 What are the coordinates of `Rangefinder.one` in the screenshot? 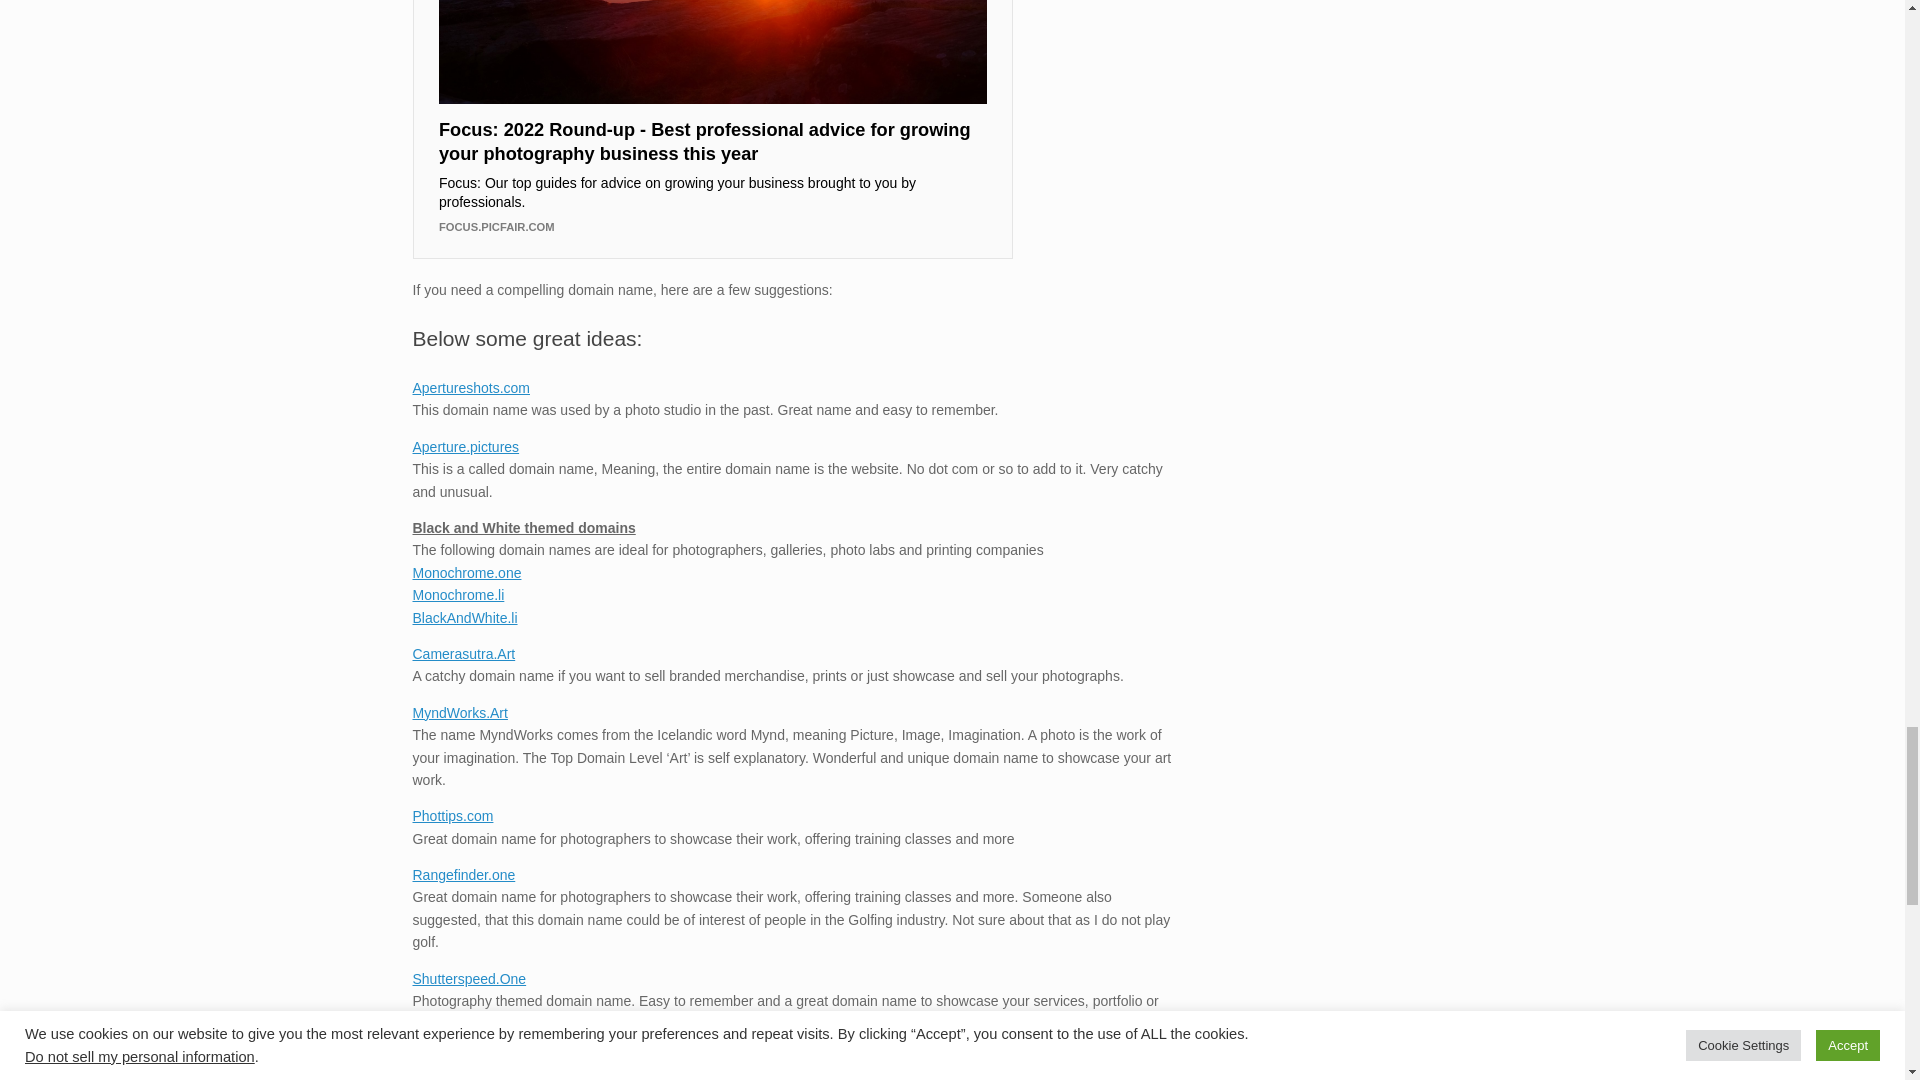 It's located at (463, 875).